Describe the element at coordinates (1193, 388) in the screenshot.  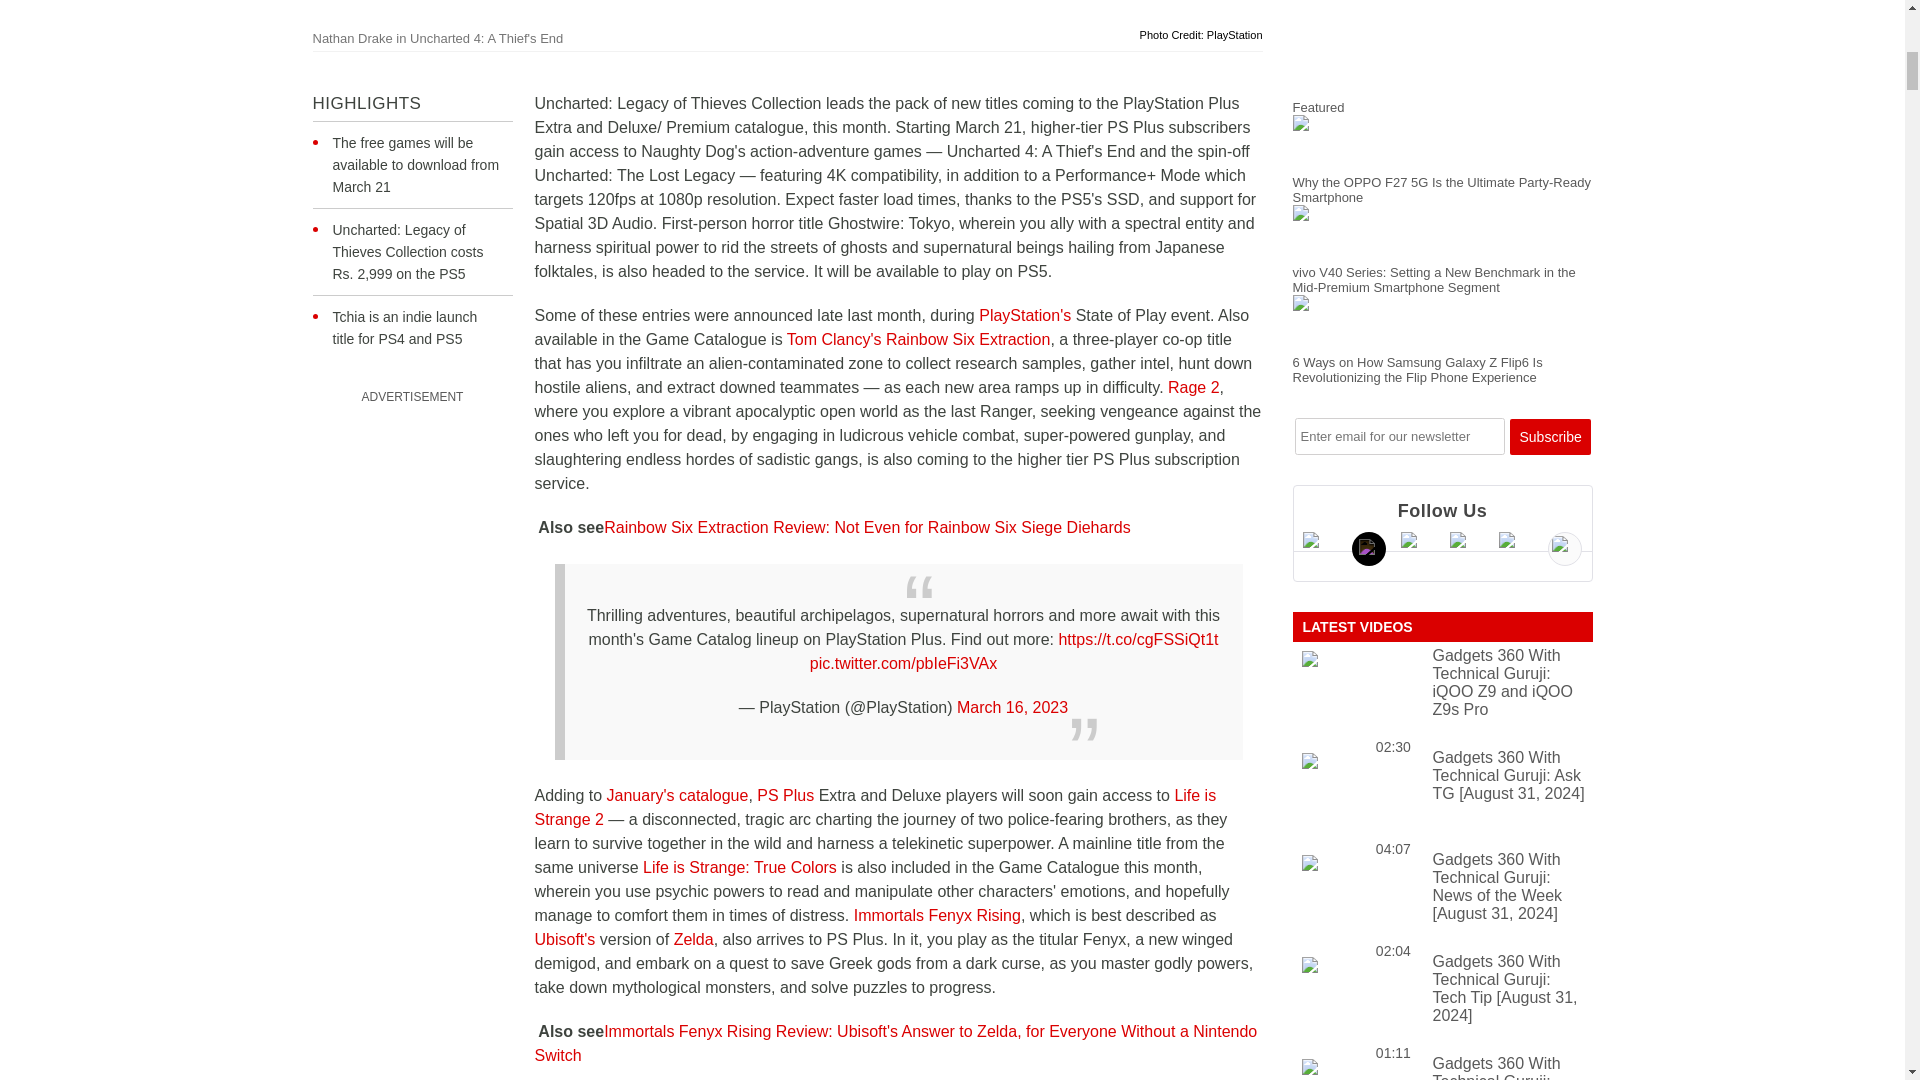
I see `Rage 2` at that location.